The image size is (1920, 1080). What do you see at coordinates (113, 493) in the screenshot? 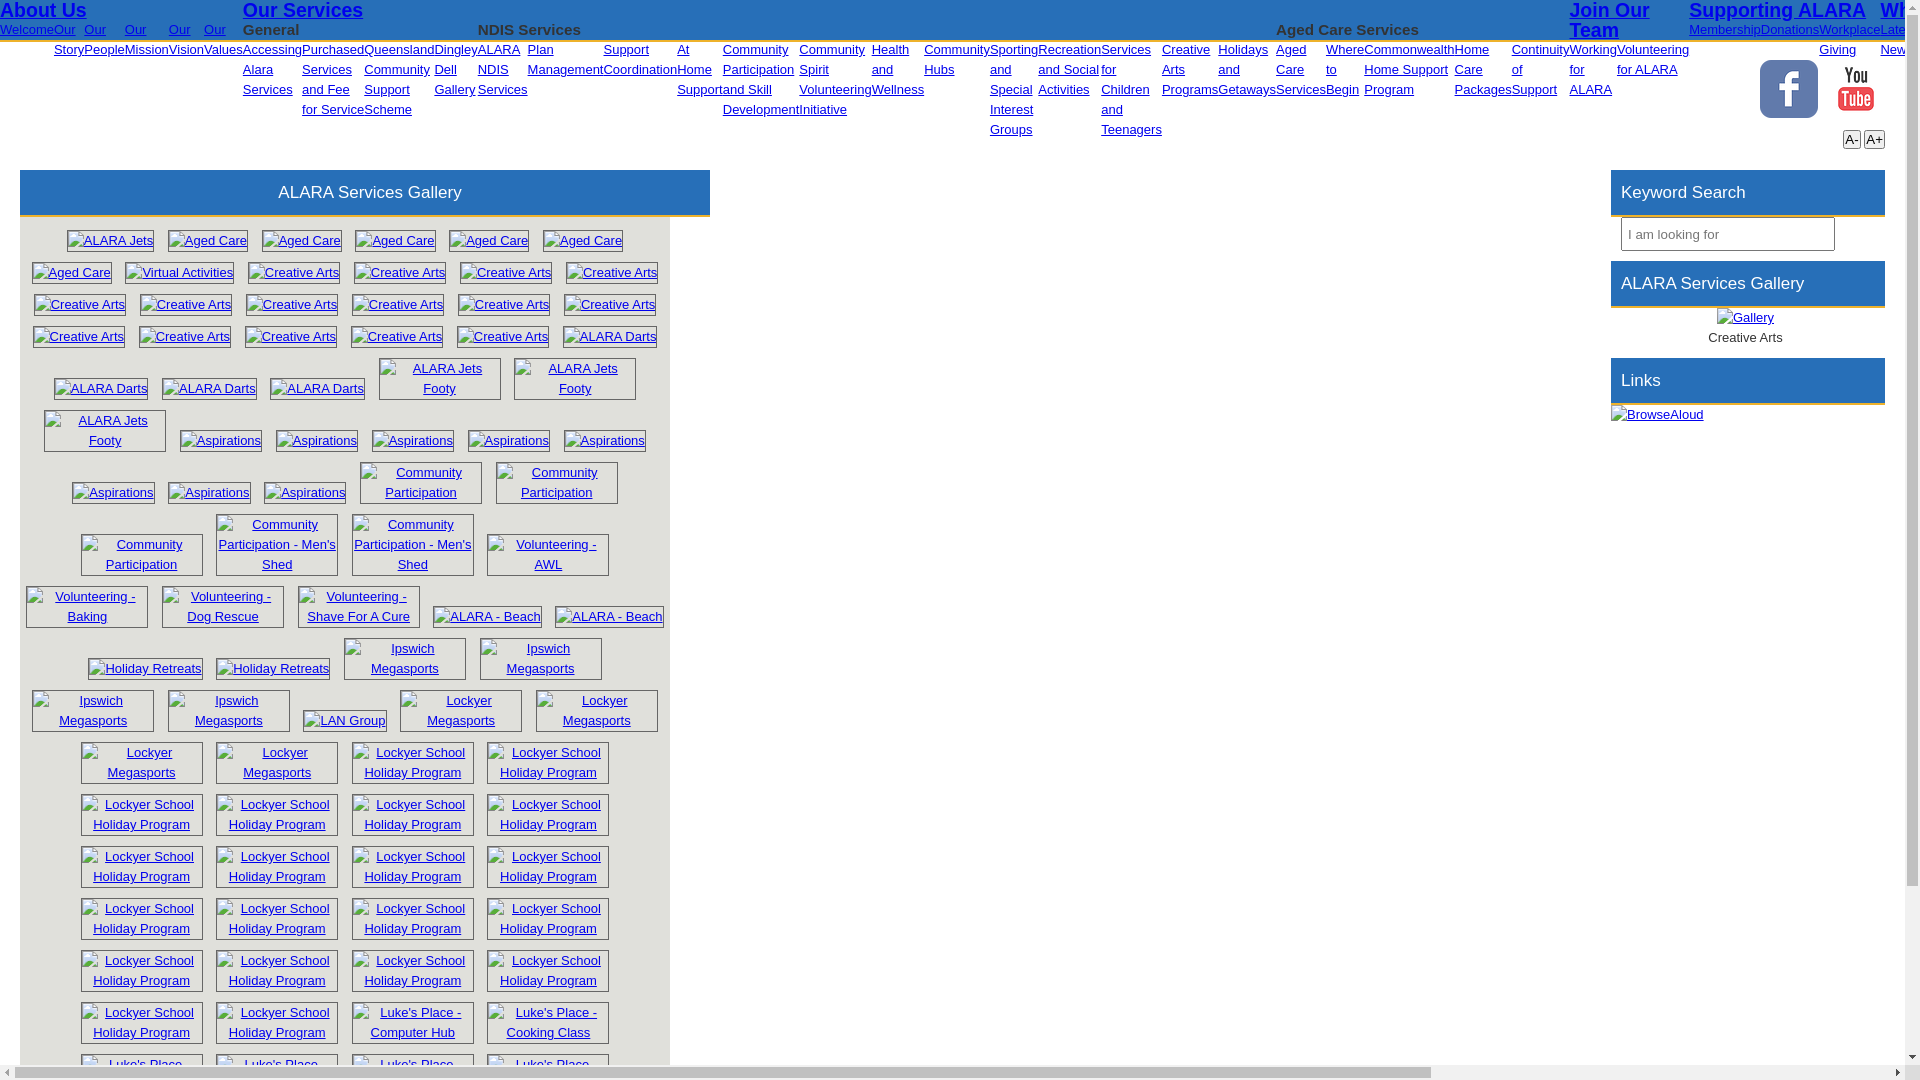
I see `Aspirations` at bounding box center [113, 493].